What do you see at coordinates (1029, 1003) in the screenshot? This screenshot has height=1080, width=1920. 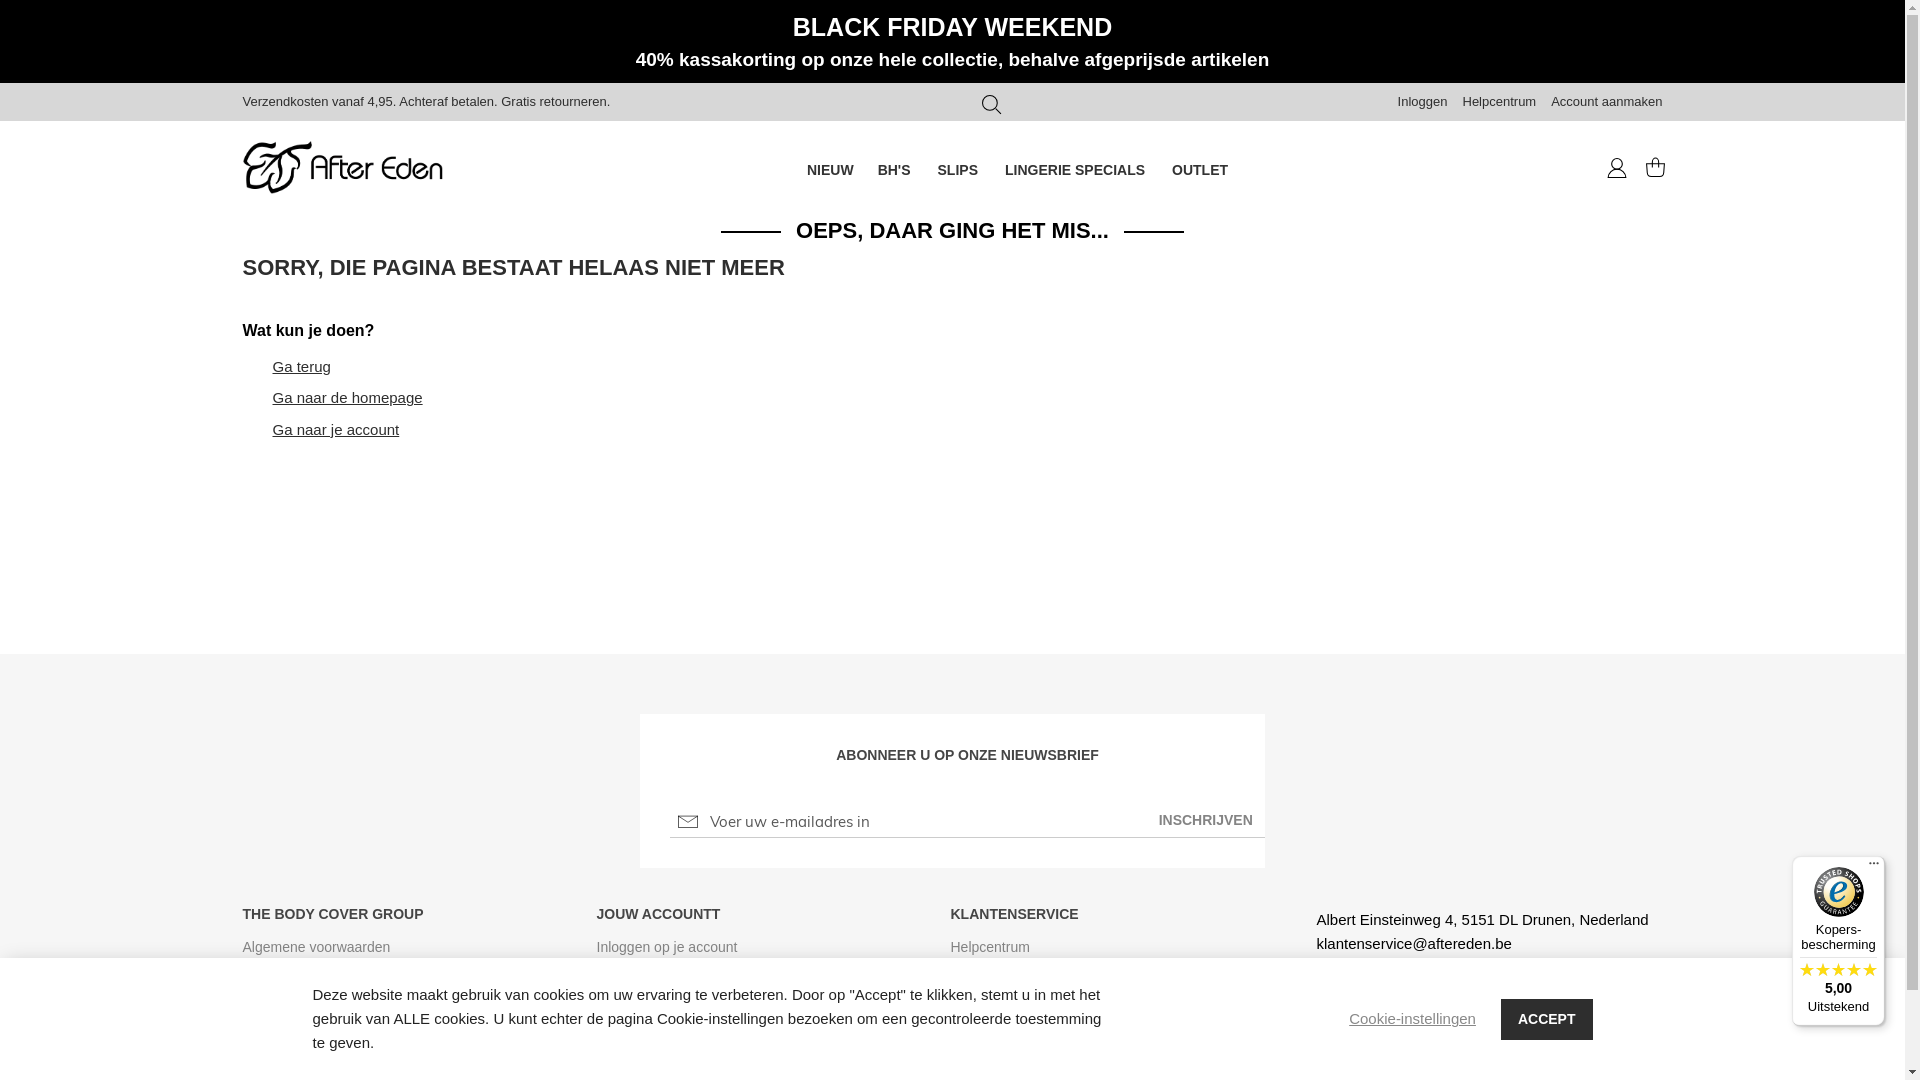 I see `Hoe bepaal ik mijn maat?` at bounding box center [1029, 1003].